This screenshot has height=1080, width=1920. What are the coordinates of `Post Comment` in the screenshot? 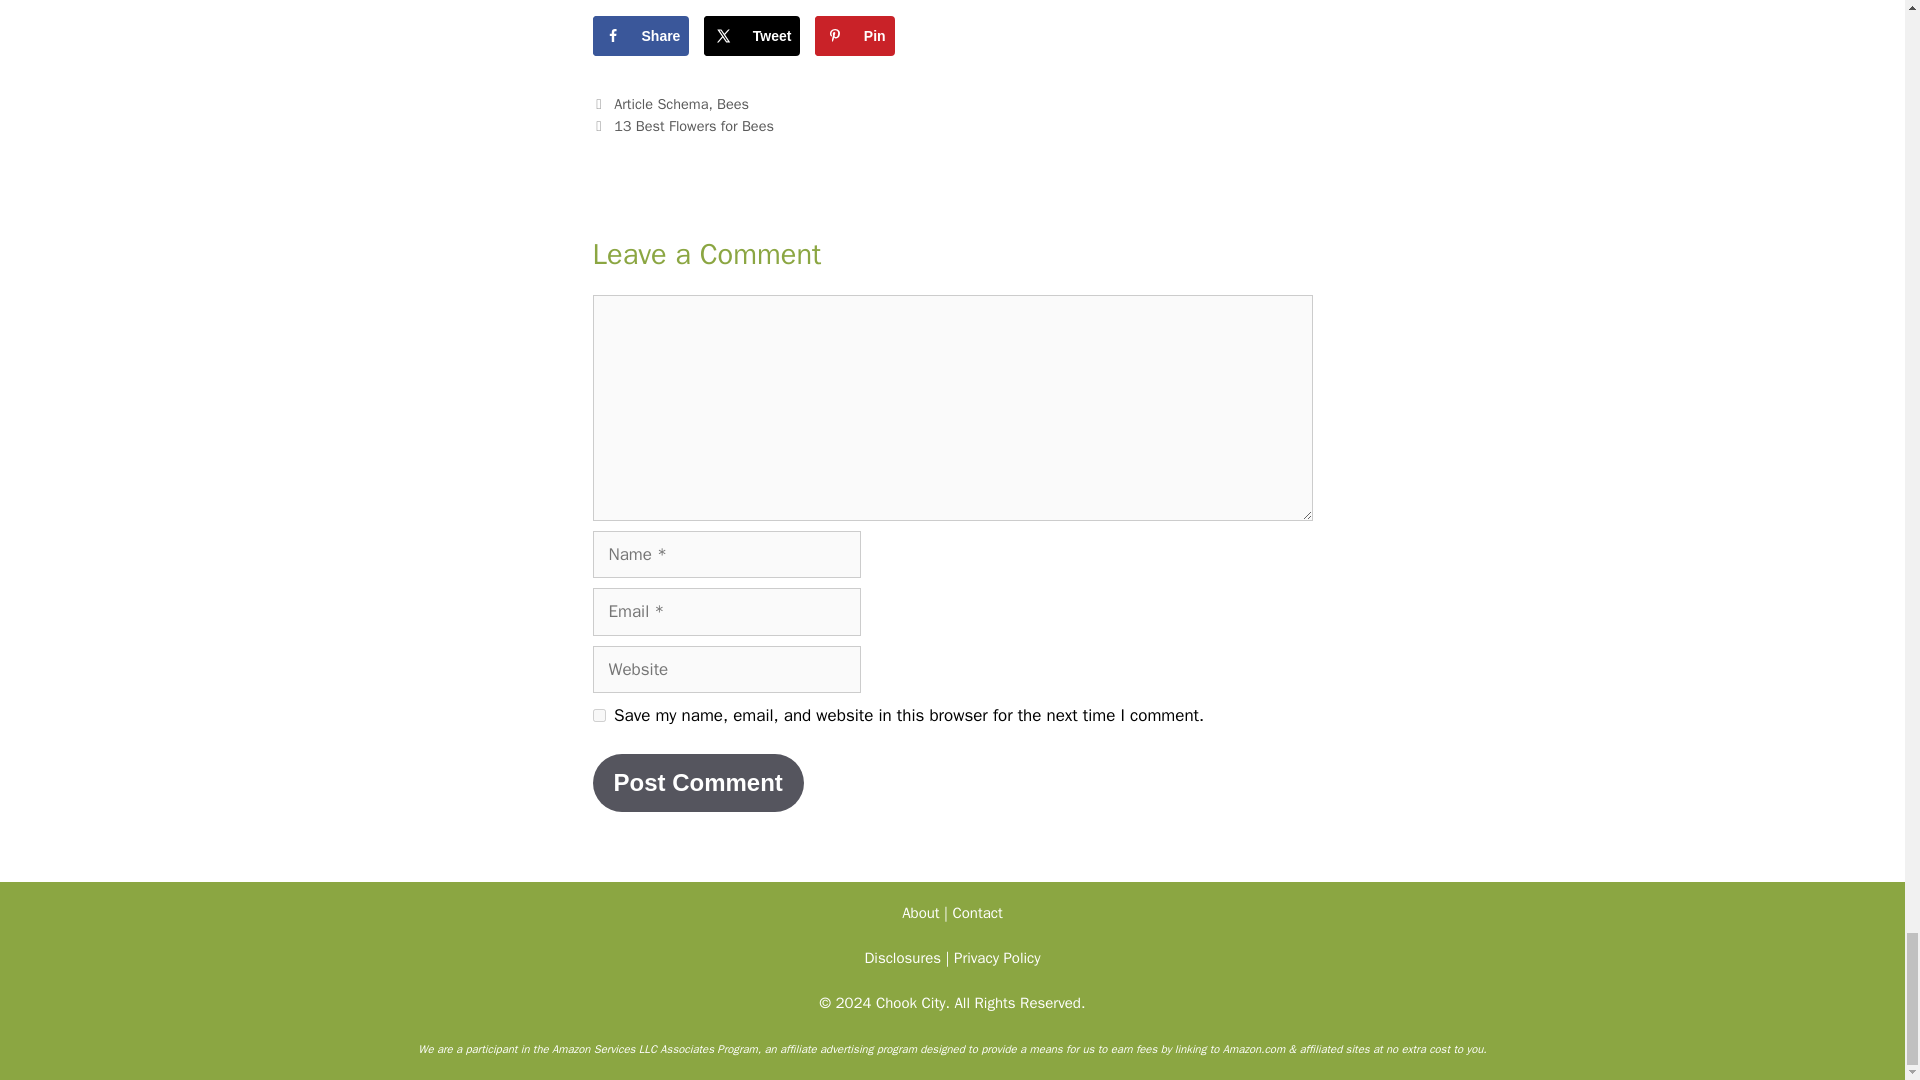 It's located at (696, 782).